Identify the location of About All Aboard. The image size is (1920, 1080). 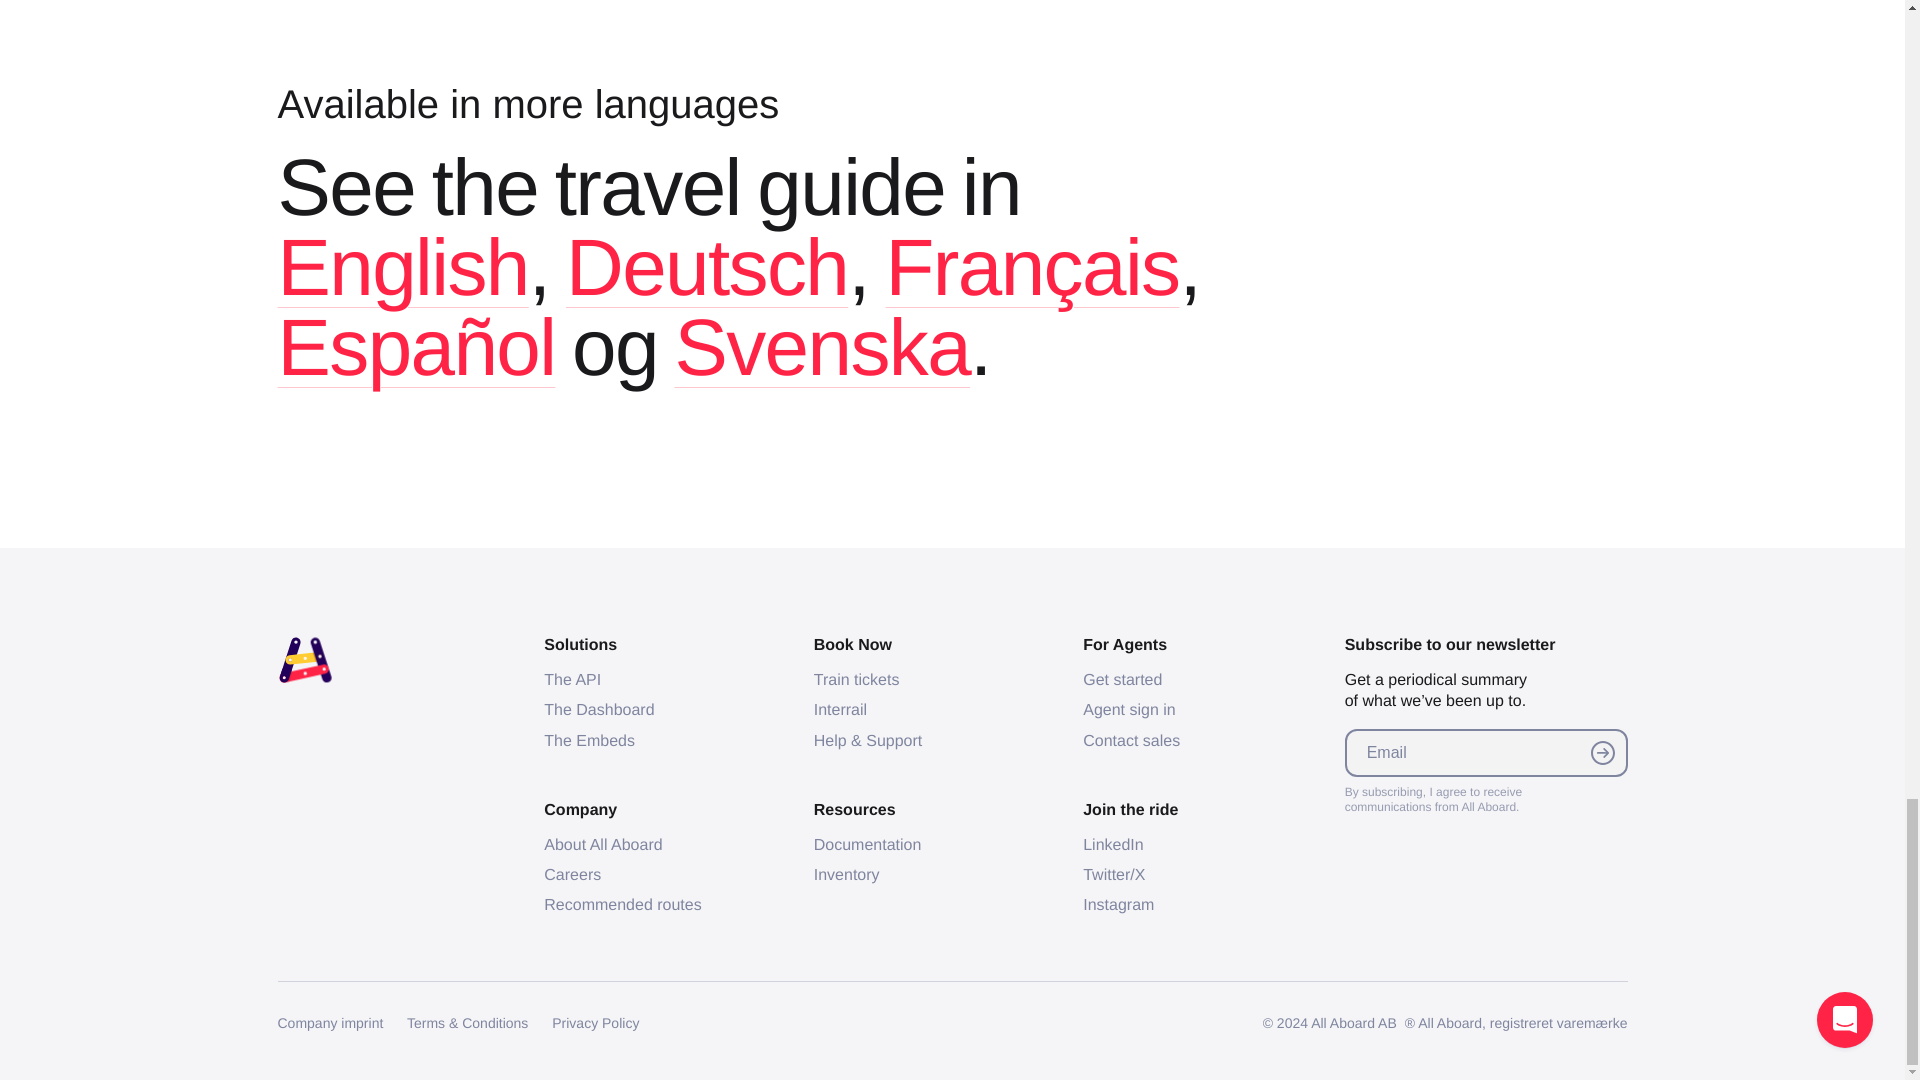
(602, 846).